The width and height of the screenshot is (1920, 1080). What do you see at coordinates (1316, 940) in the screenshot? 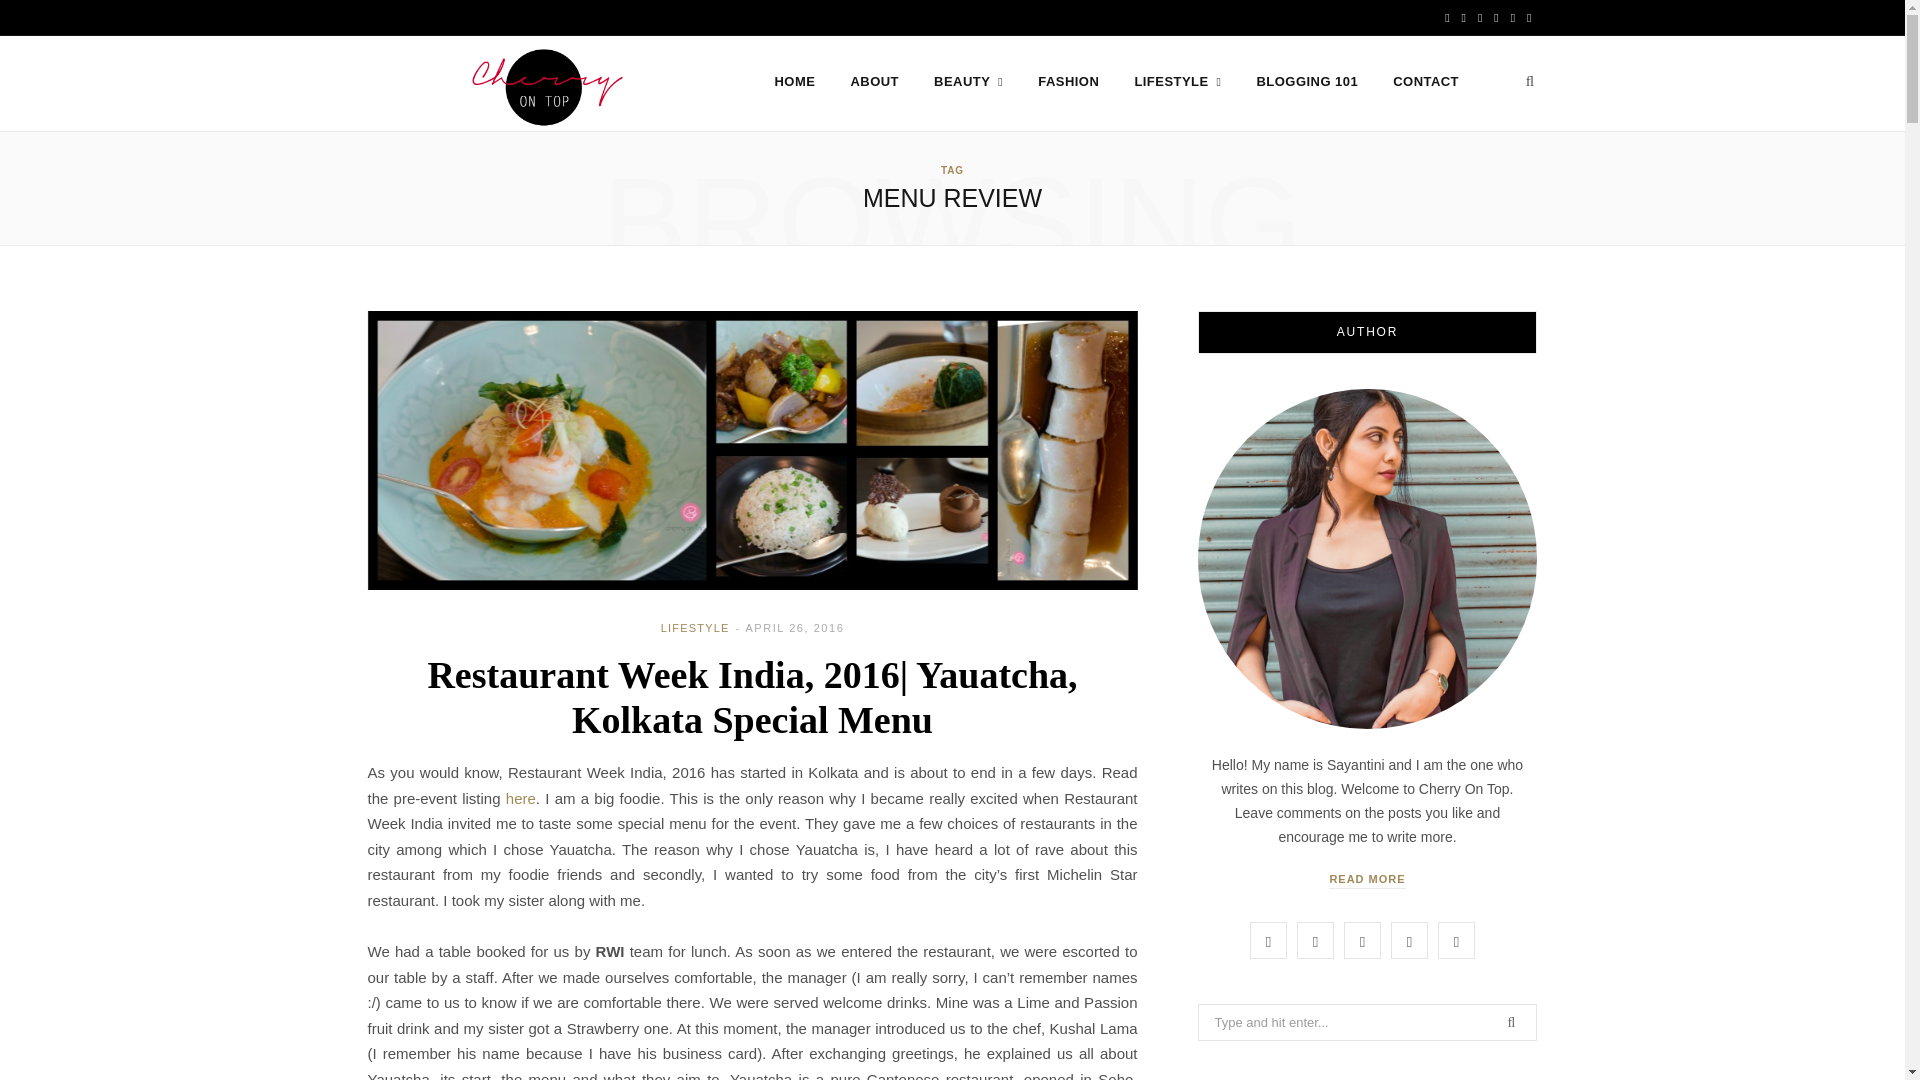
I see `Twitter` at bounding box center [1316, 940].